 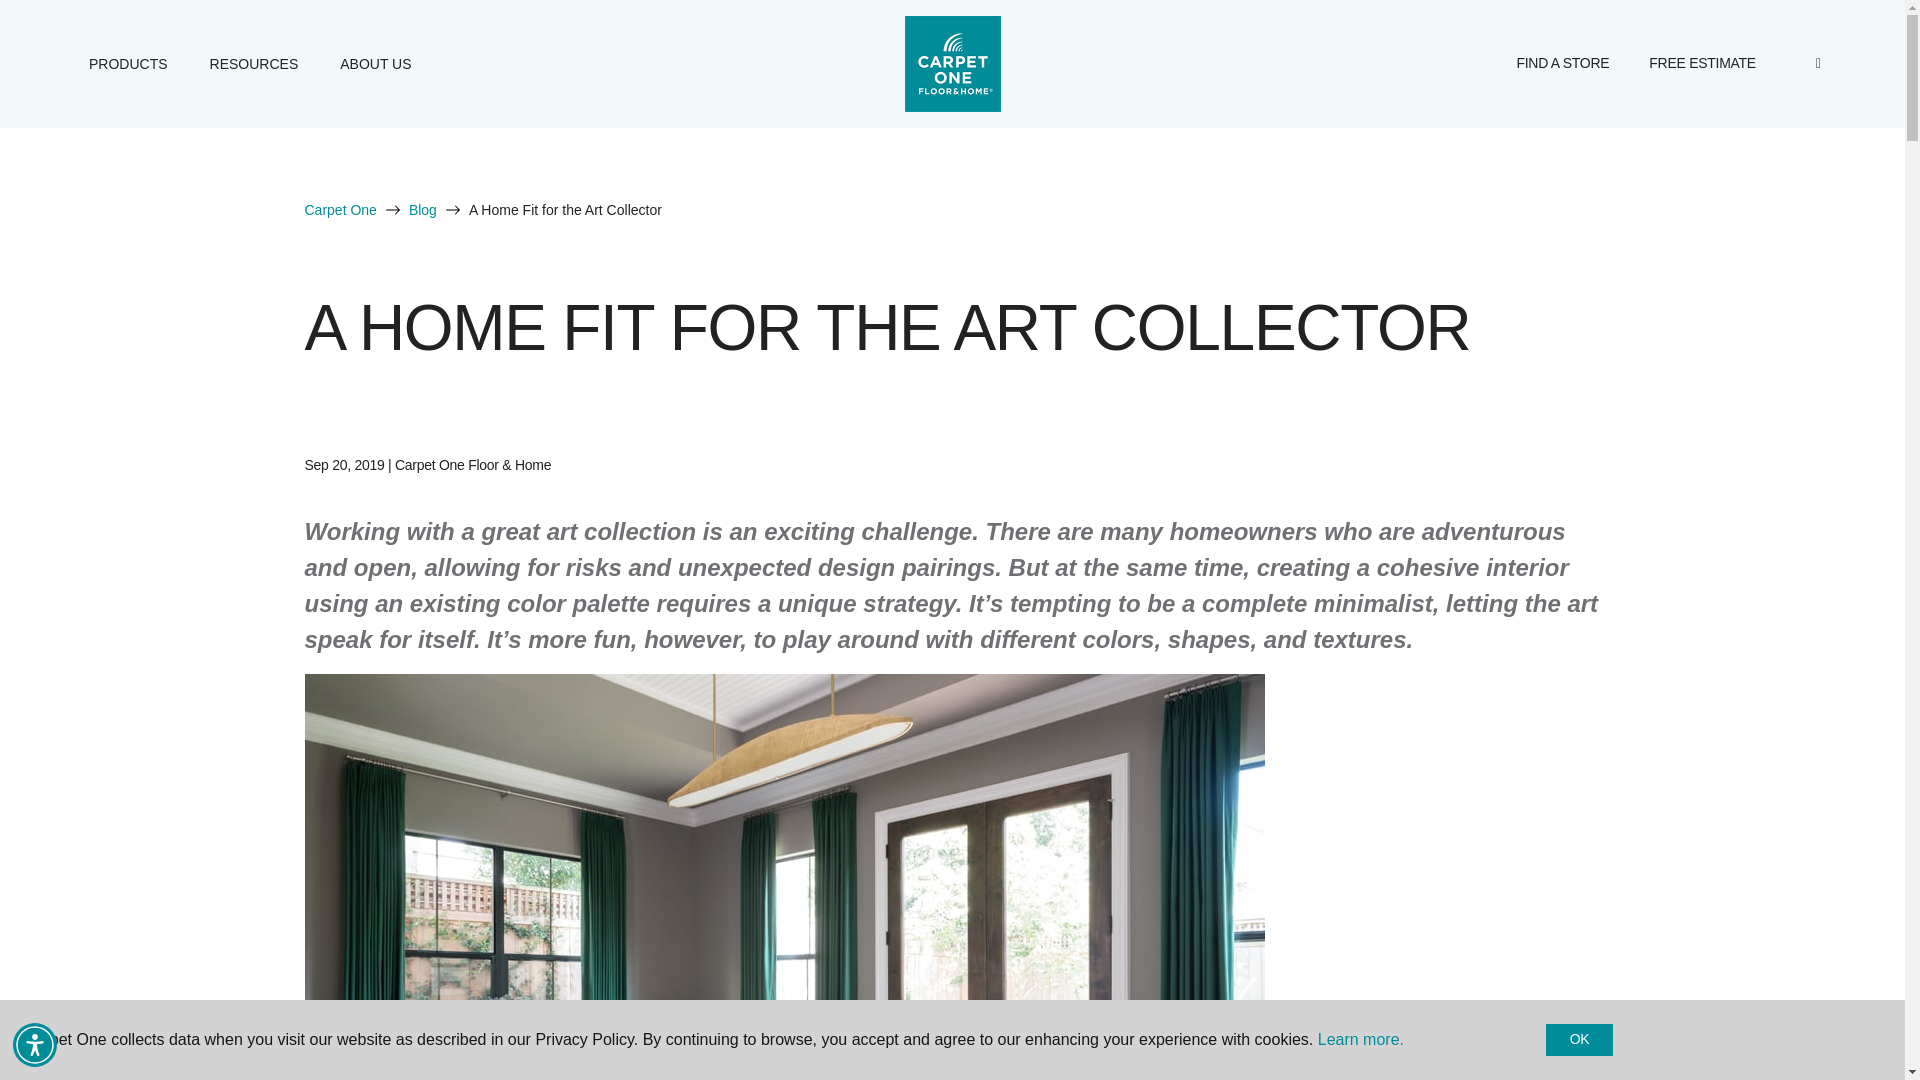 What do you see at coordinates (35, 1044) in the screenshot?
I see `Accessibility Menu` at bounding box center [35, 1044].